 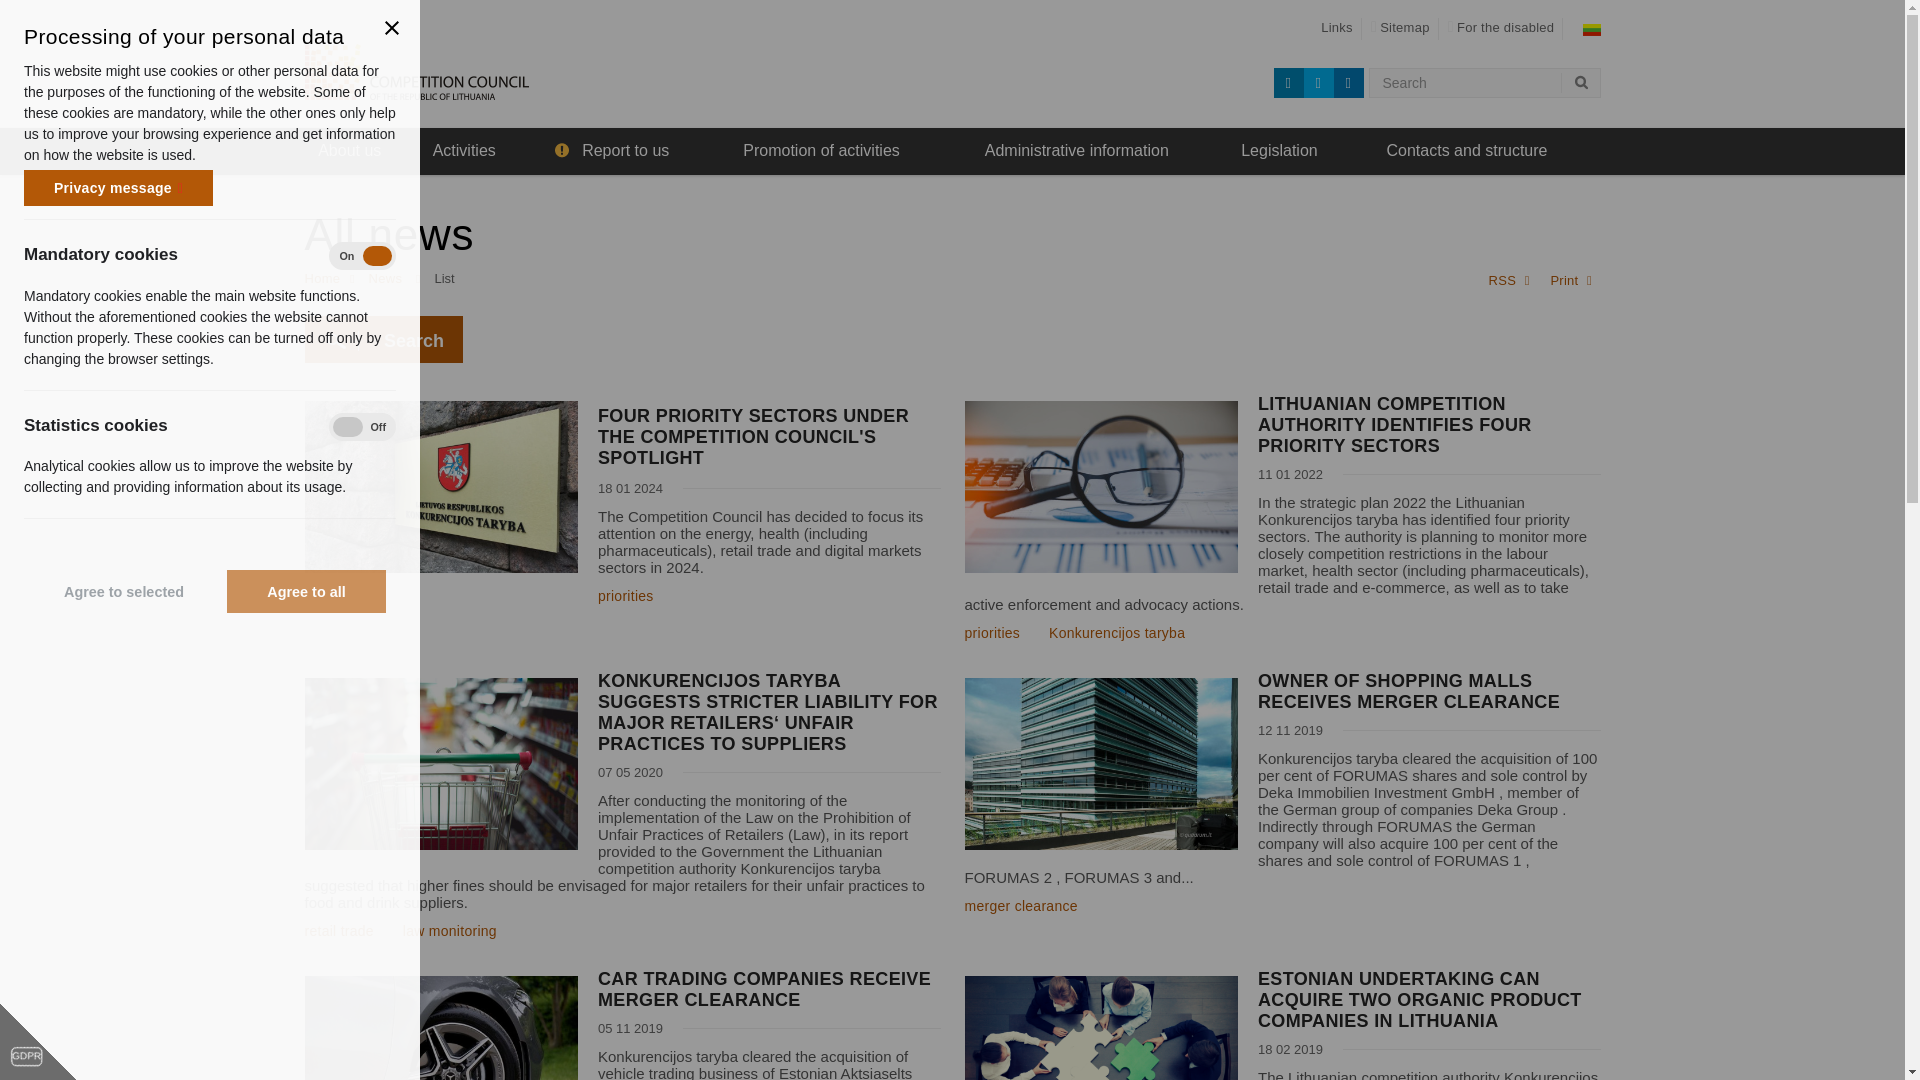 I want to click on Promotion of activities, so click(x=821, y=151).